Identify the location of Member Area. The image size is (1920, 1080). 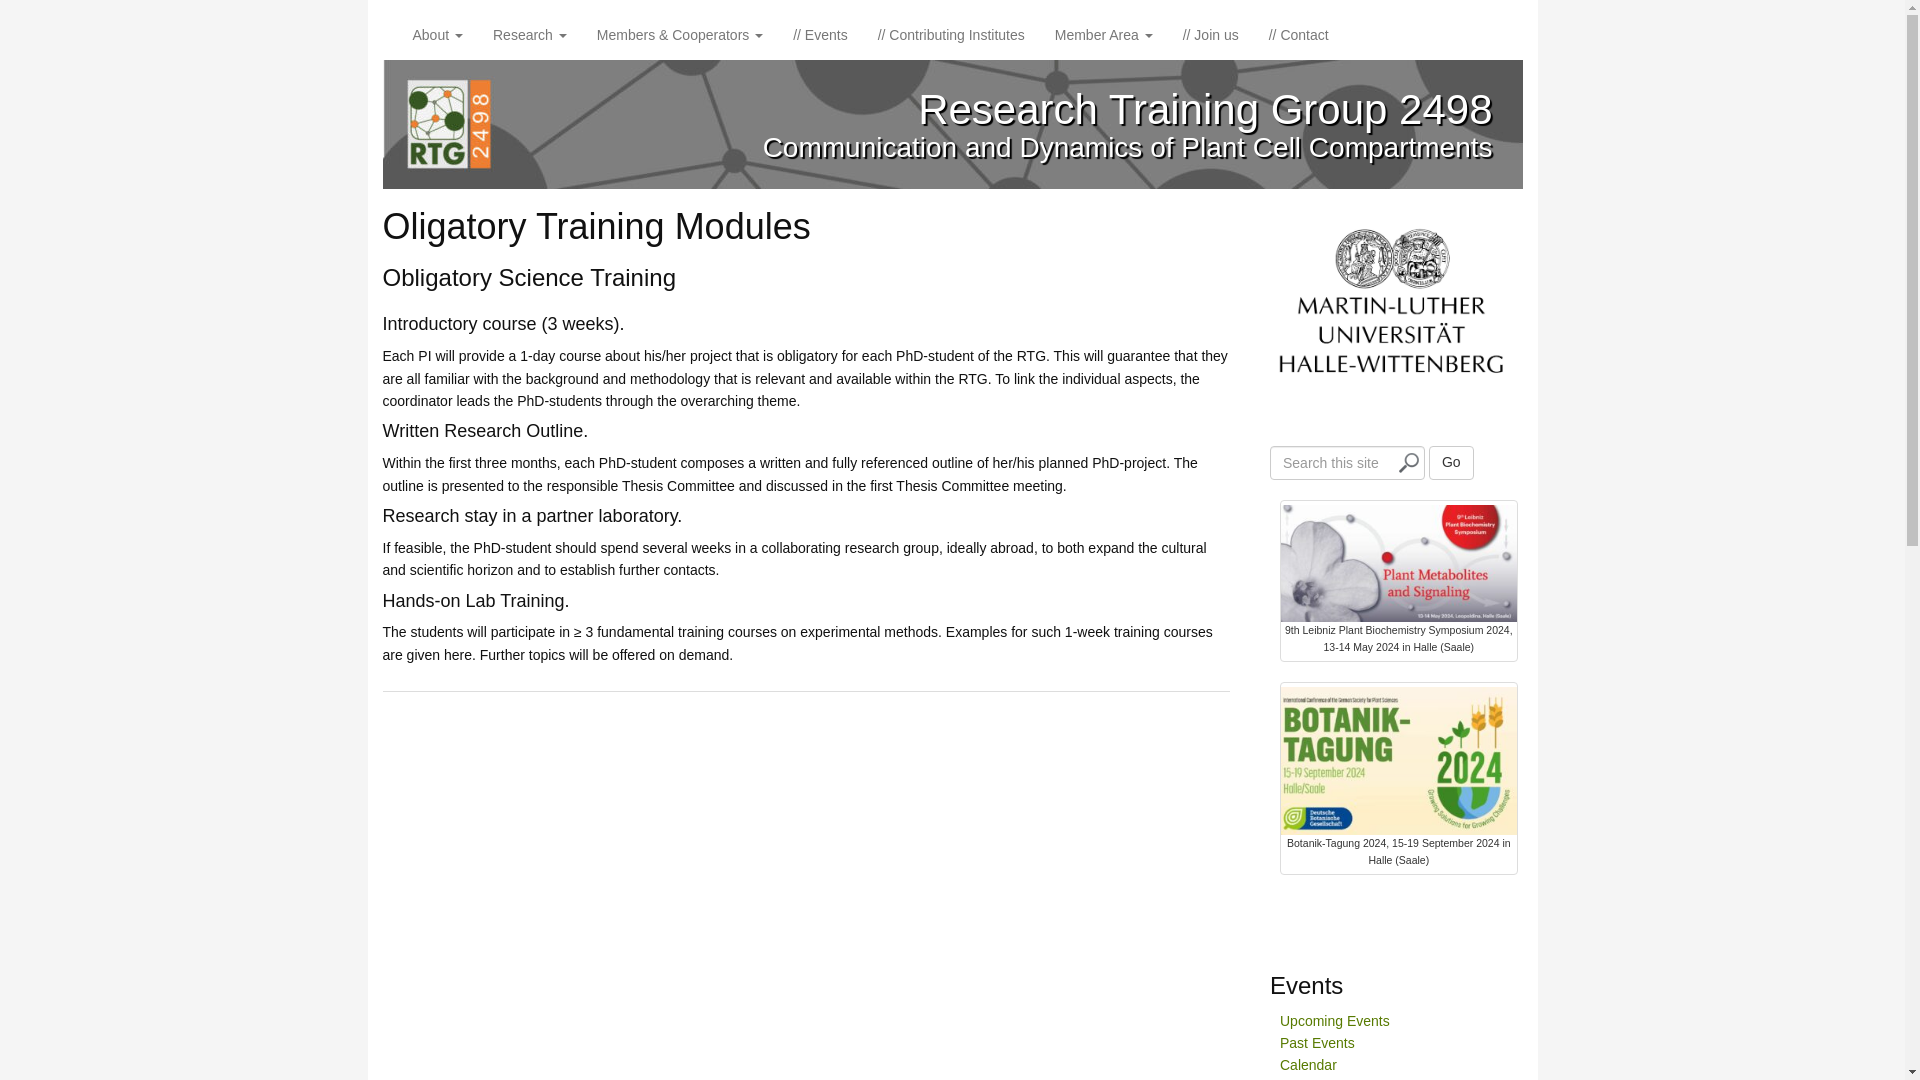
(1104, 34).